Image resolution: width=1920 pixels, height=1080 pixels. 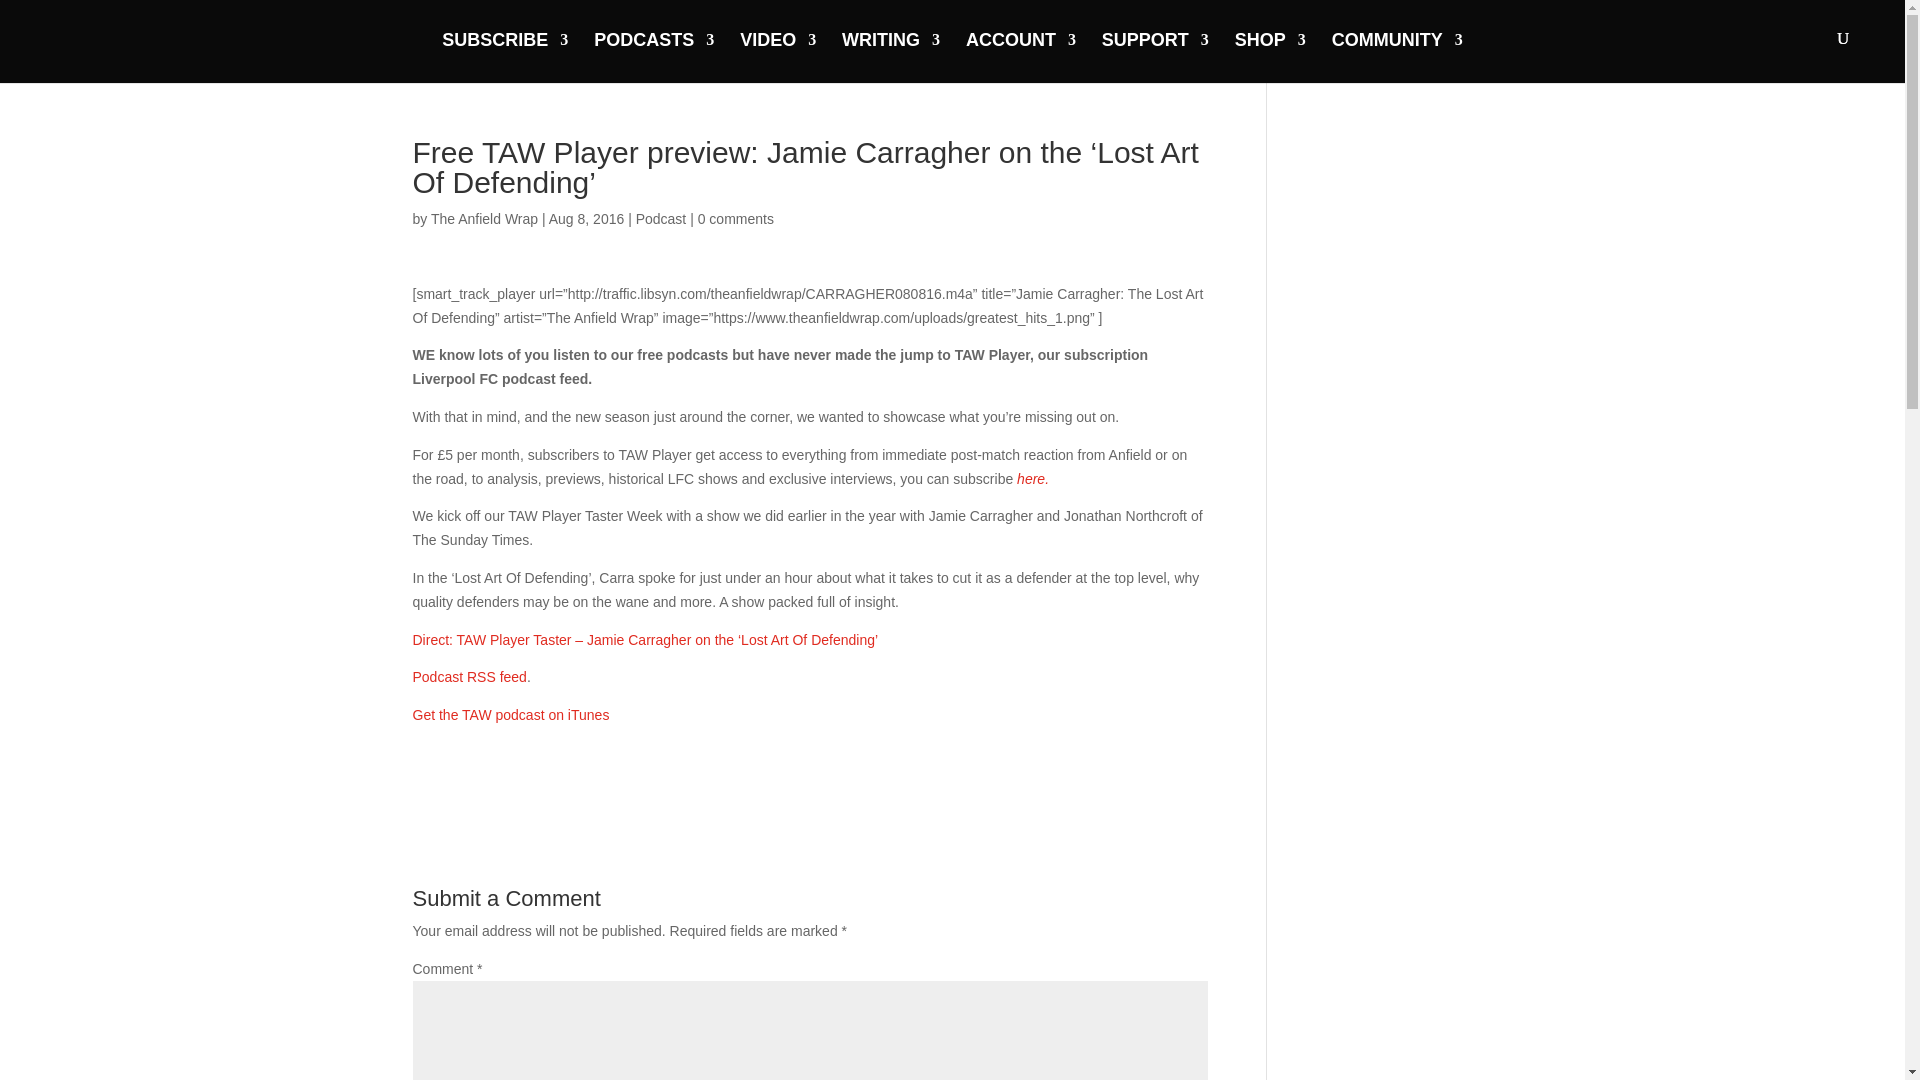 What do you see at coordinates (1156, 56) in the screenshot?
I see `SUPPORT` at bounding box center [1156, 56].